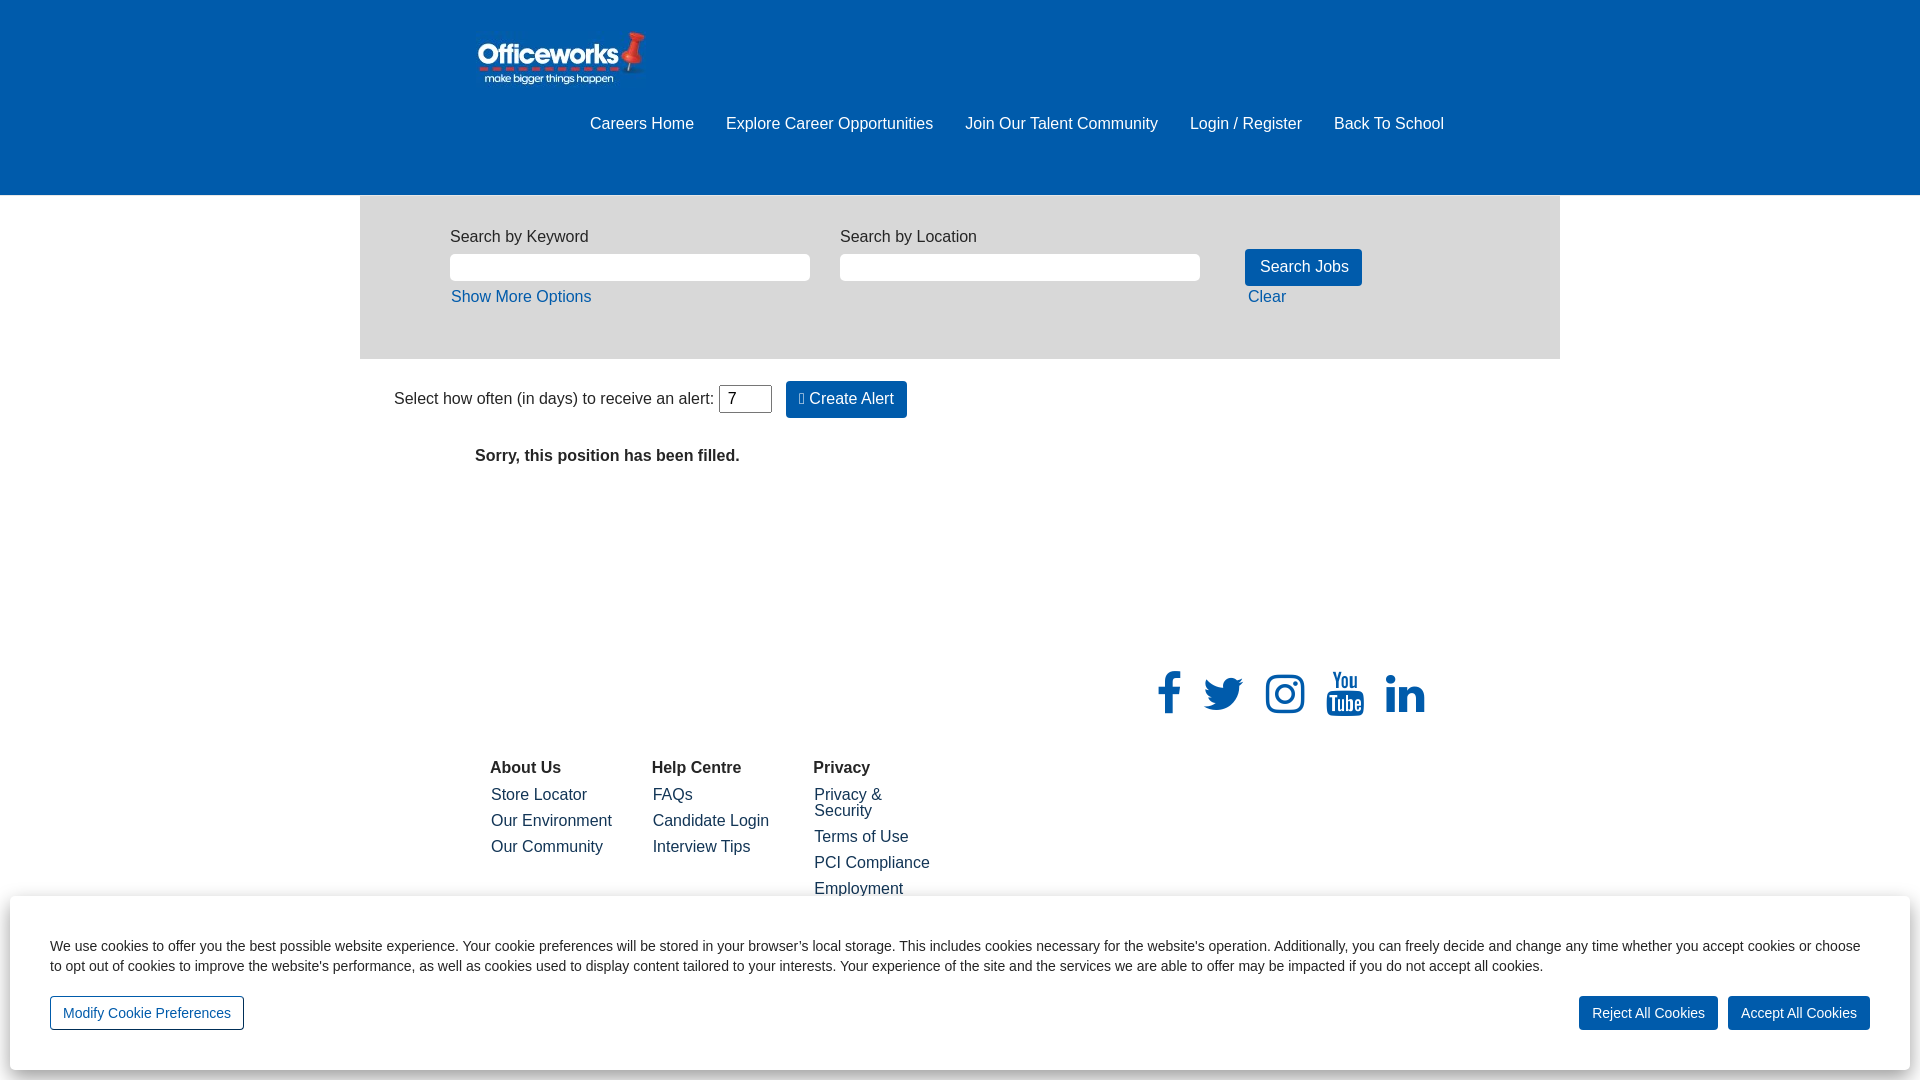 This screenshot has height=1080, width=1920. Describe the element at coordinates (556, 847) in the screenshot. I see `Our Community` at that location.